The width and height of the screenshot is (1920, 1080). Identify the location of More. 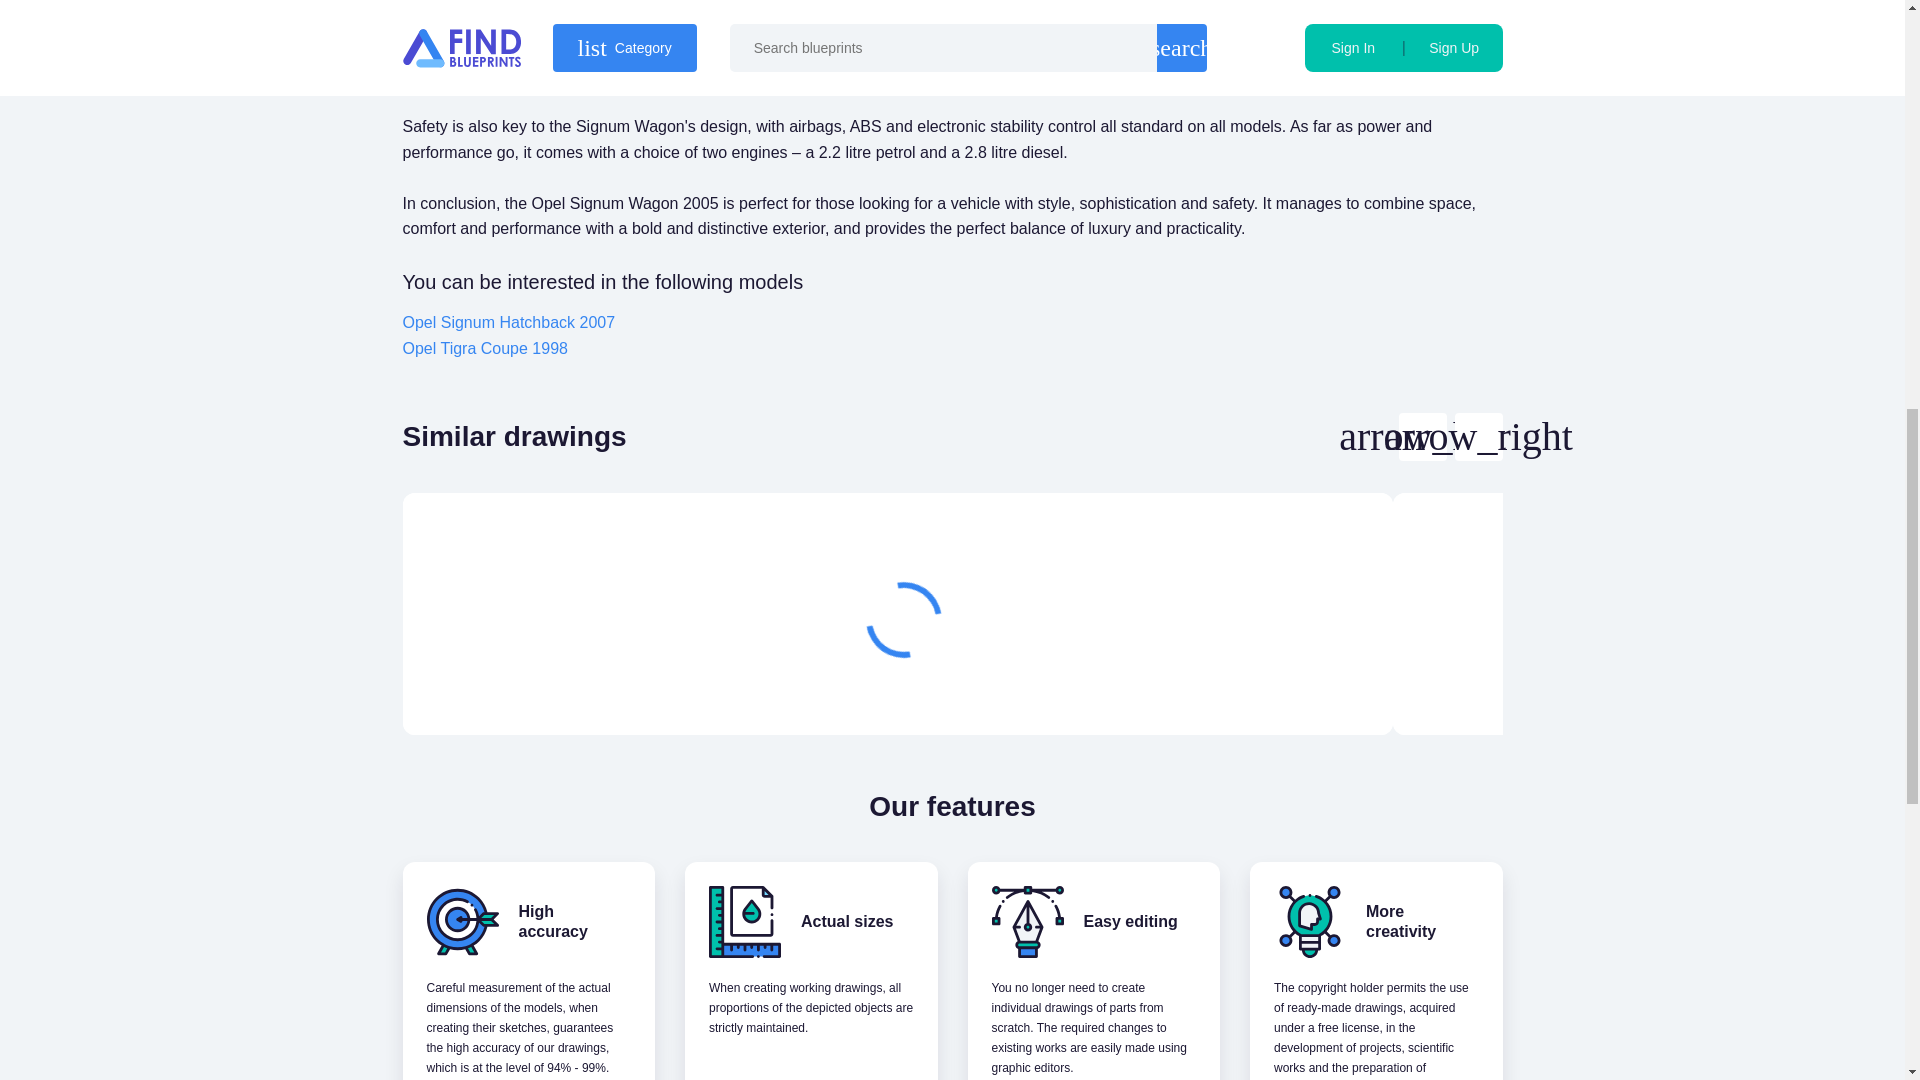
(1270, 686).